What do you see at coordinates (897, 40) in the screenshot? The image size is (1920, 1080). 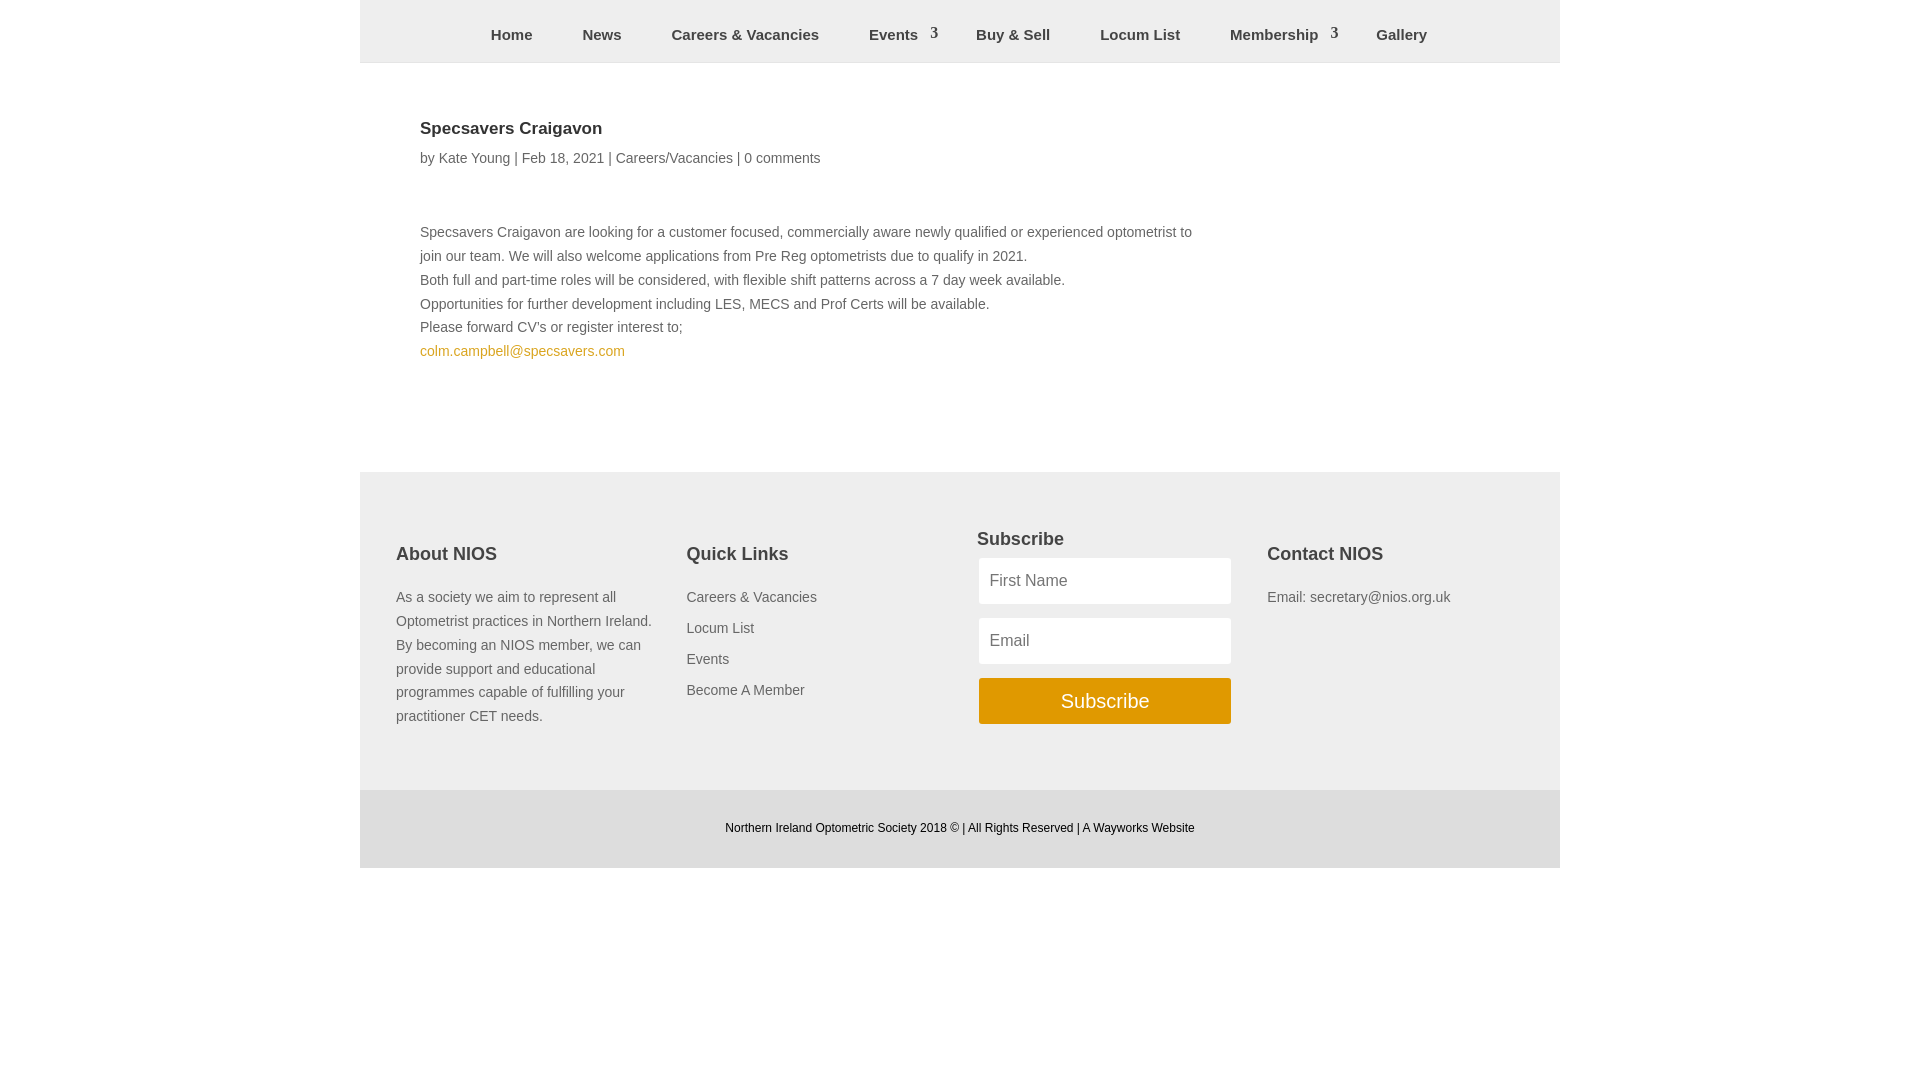 I see `Events` at bounding box center [897, 40].